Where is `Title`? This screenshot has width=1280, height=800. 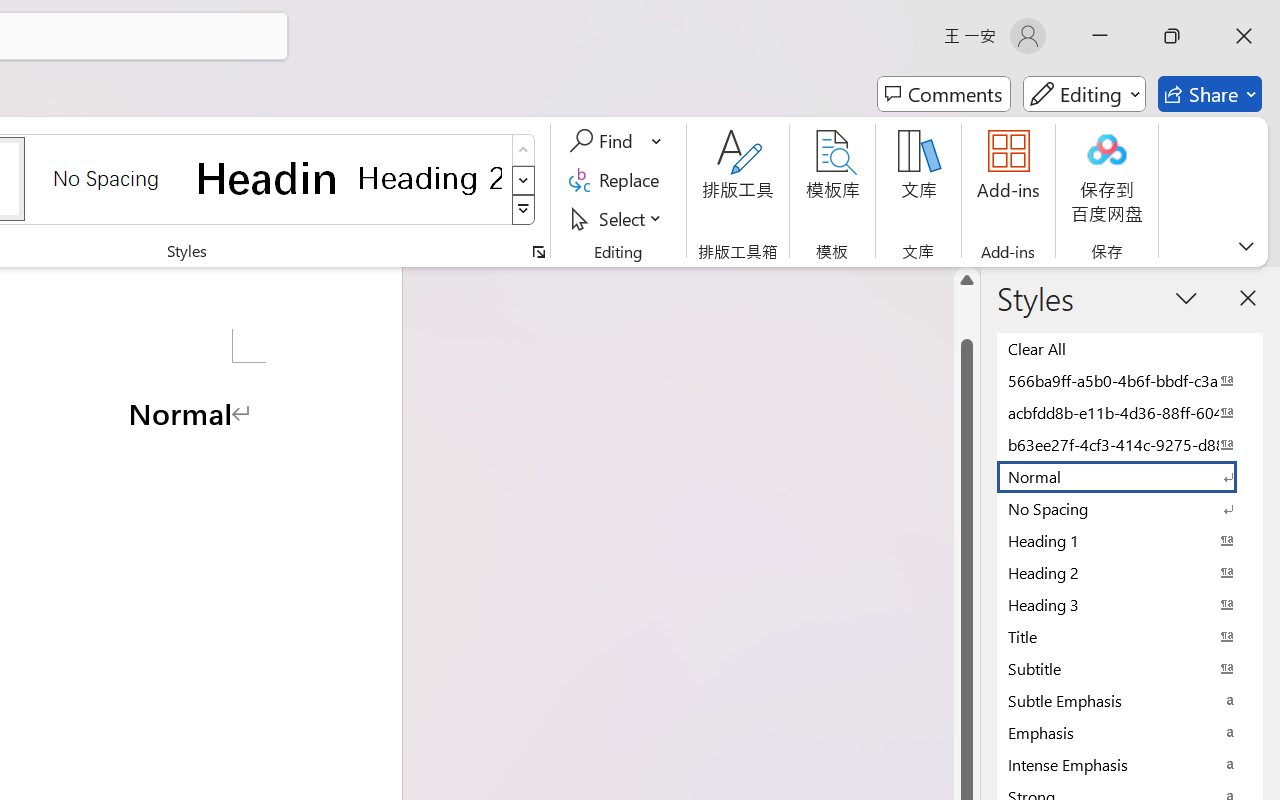 Title is located at coordinates (1130, 636).